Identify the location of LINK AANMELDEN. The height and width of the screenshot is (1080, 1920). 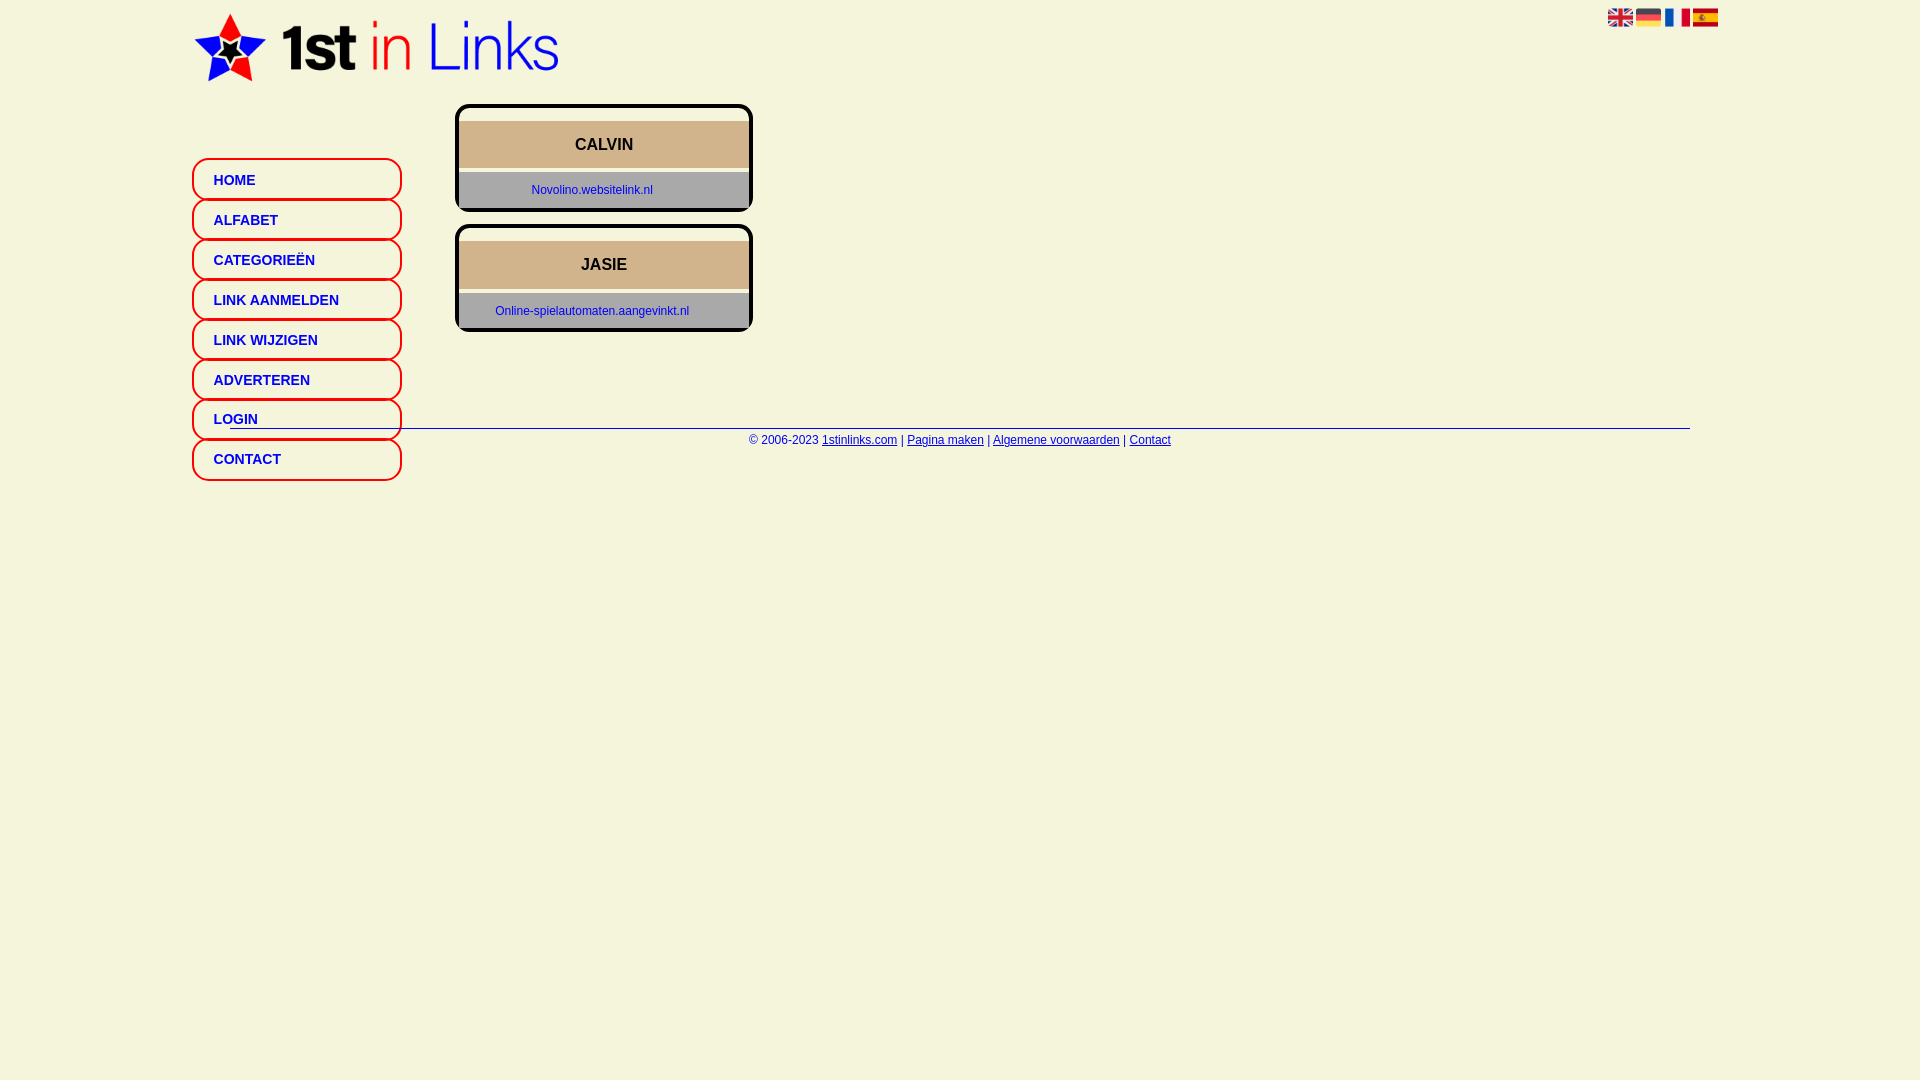
(297, 300).